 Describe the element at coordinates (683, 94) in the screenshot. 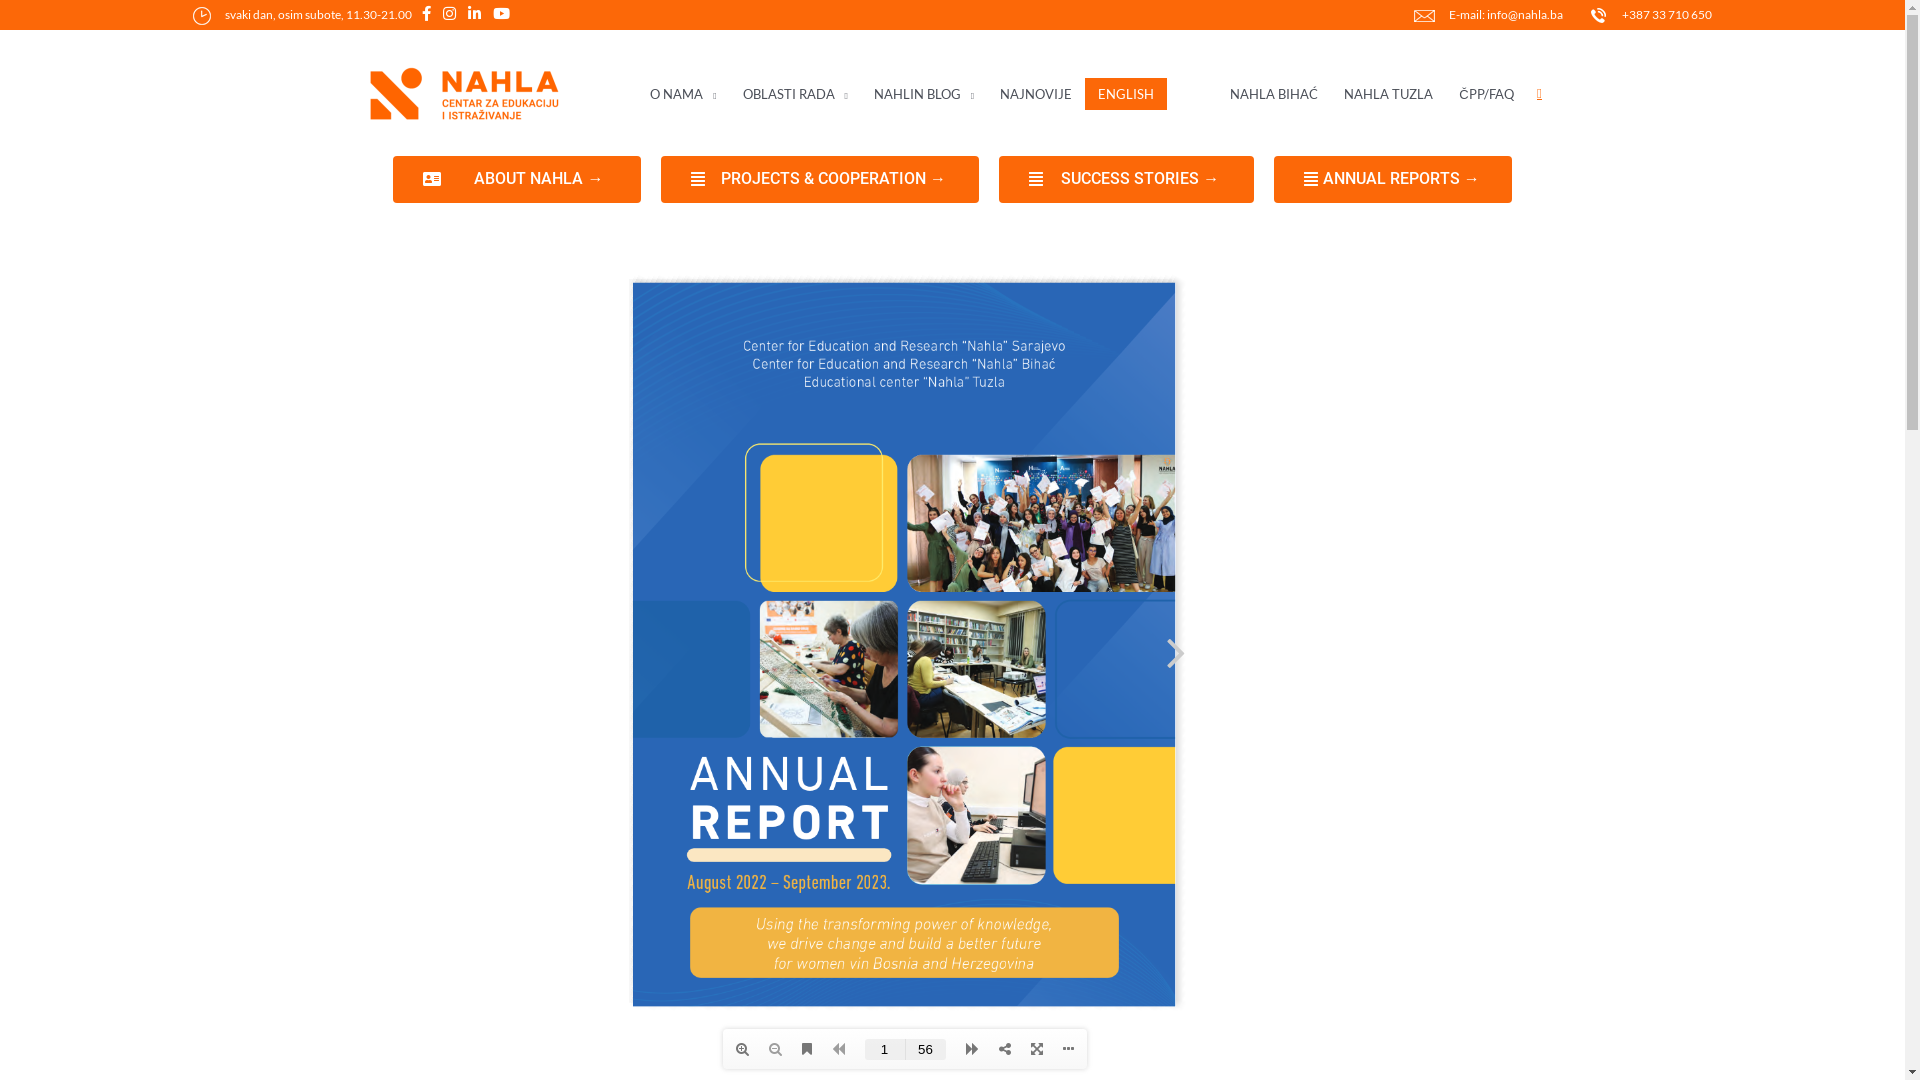

I see `O NAMA` at that location.